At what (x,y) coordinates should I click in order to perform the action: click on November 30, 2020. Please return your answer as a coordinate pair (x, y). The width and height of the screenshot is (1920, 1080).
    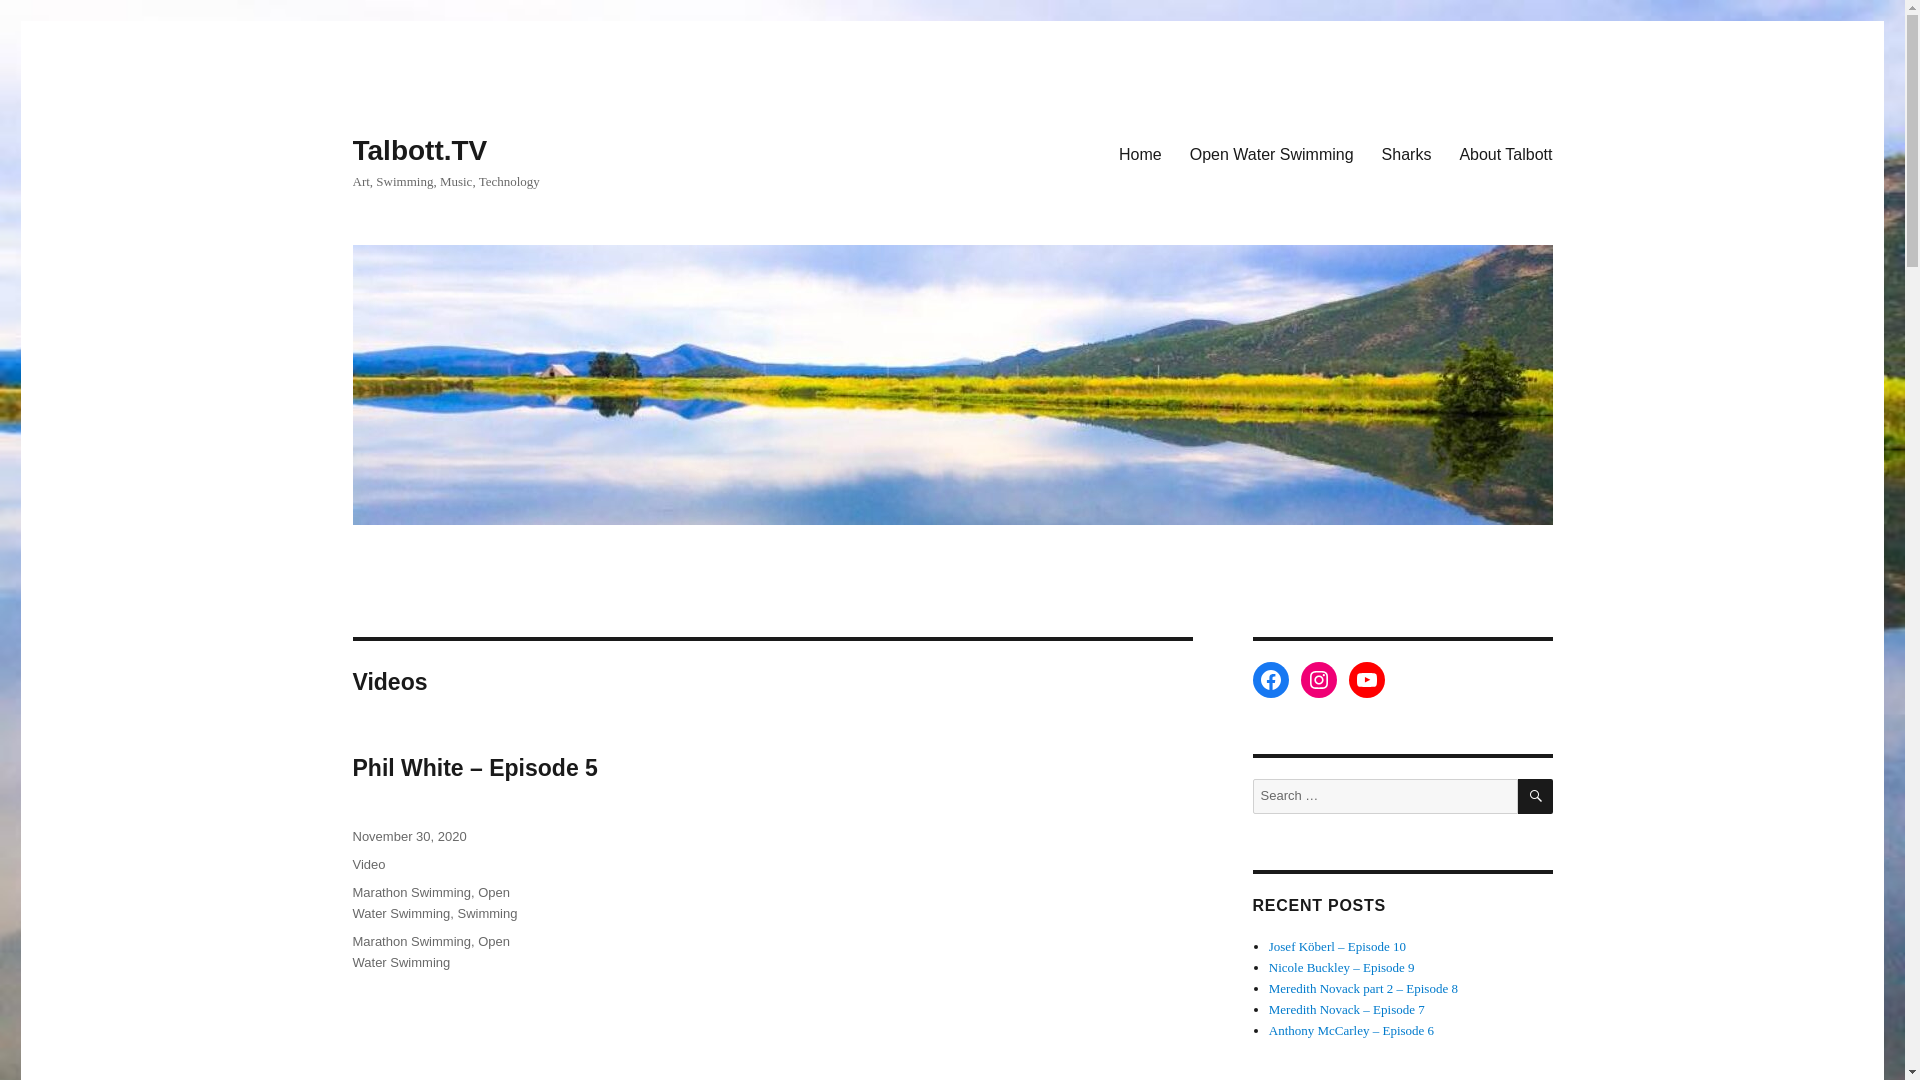
    Looking at the image, I should click on (408, 836).